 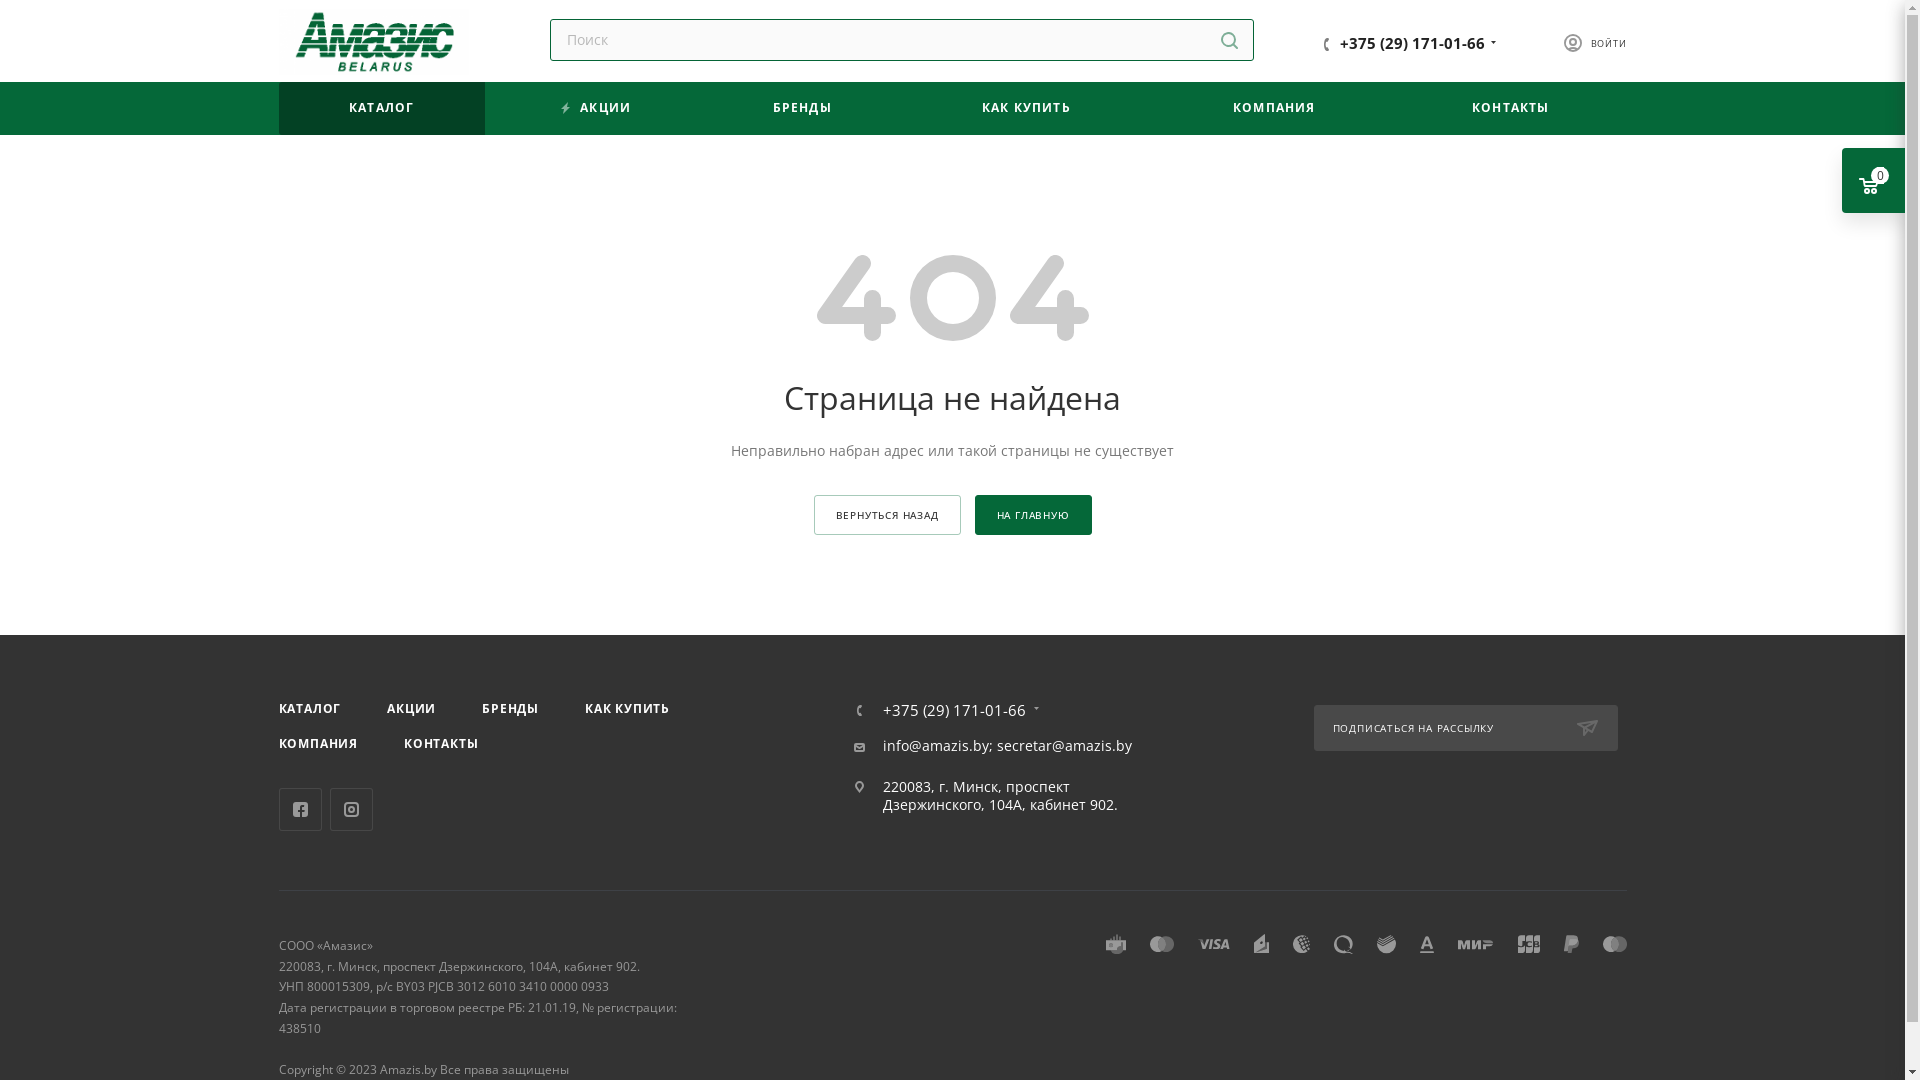 What do you see at coordinates (1064, 746) in the screenshot?
I see `secretar@amazis.by` at bounding box center [1064, 746].